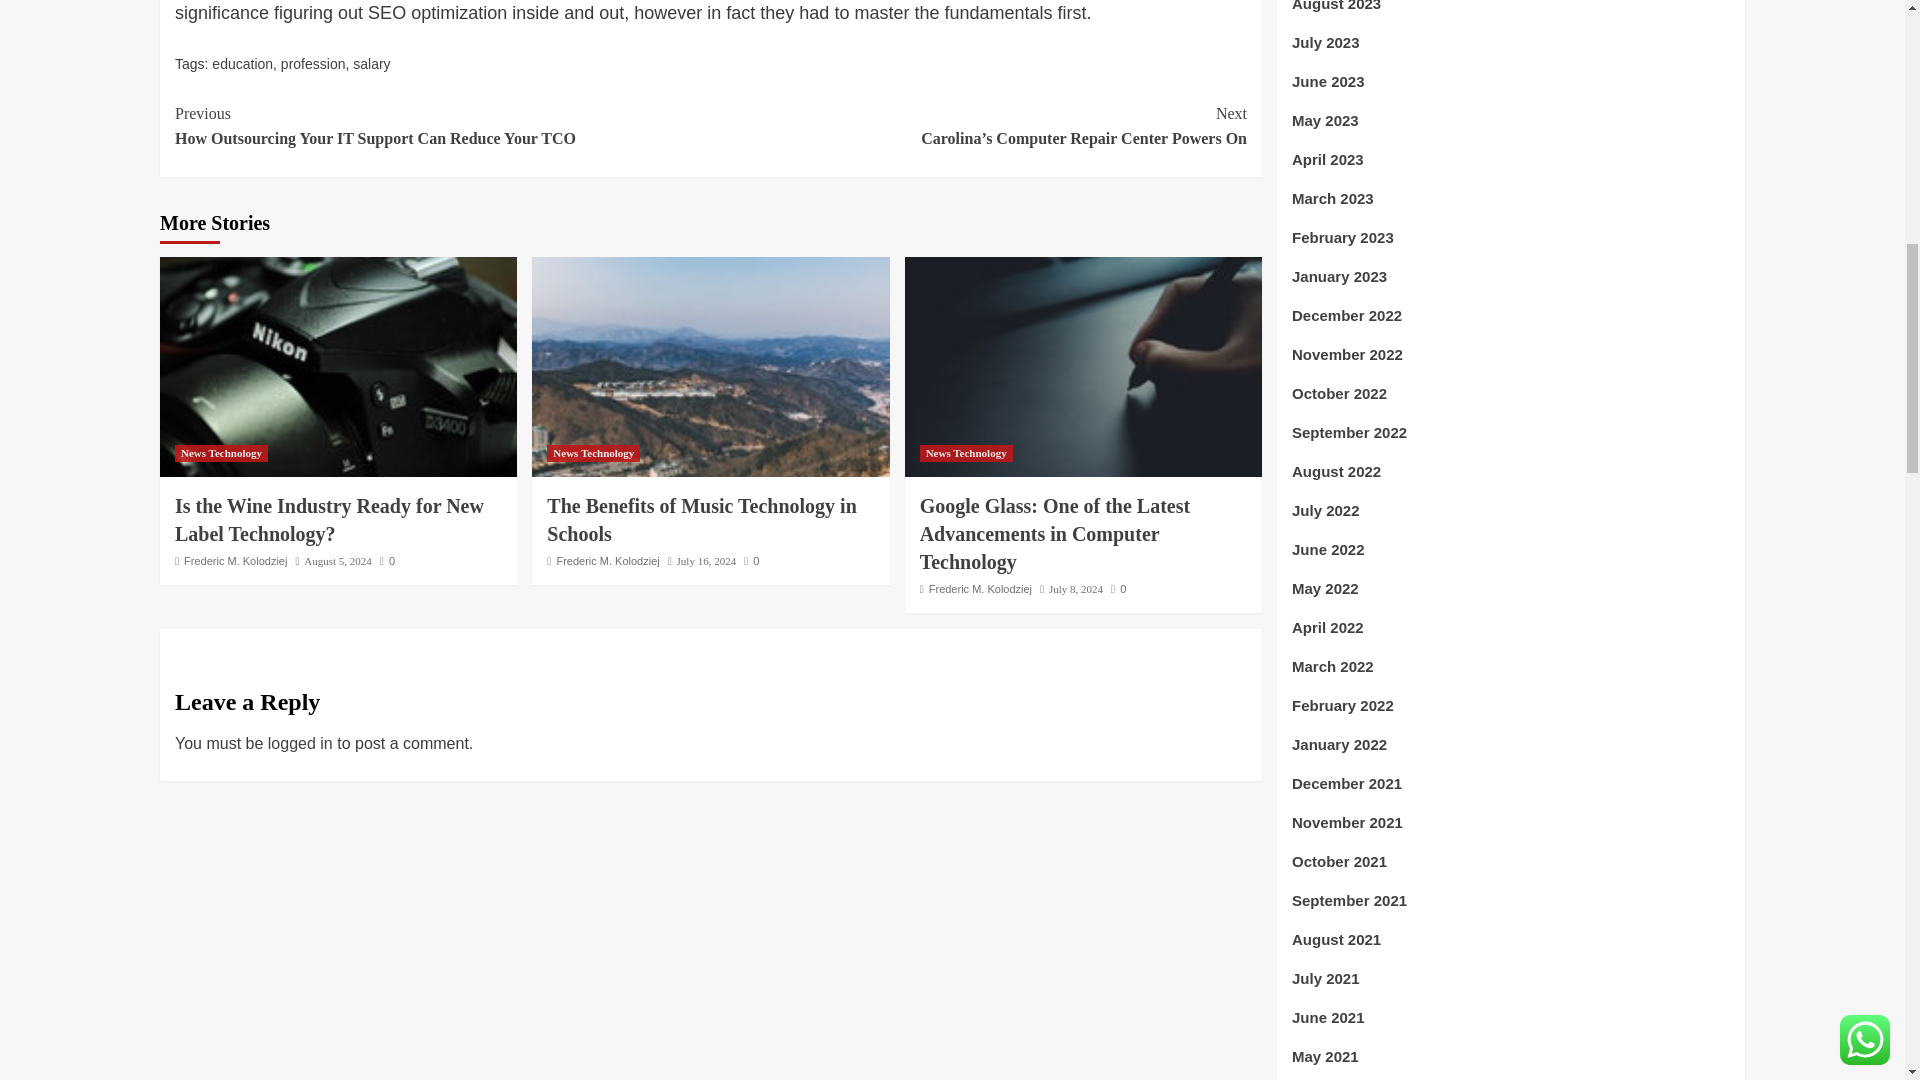  I want to click on 0, so click(388, 561).